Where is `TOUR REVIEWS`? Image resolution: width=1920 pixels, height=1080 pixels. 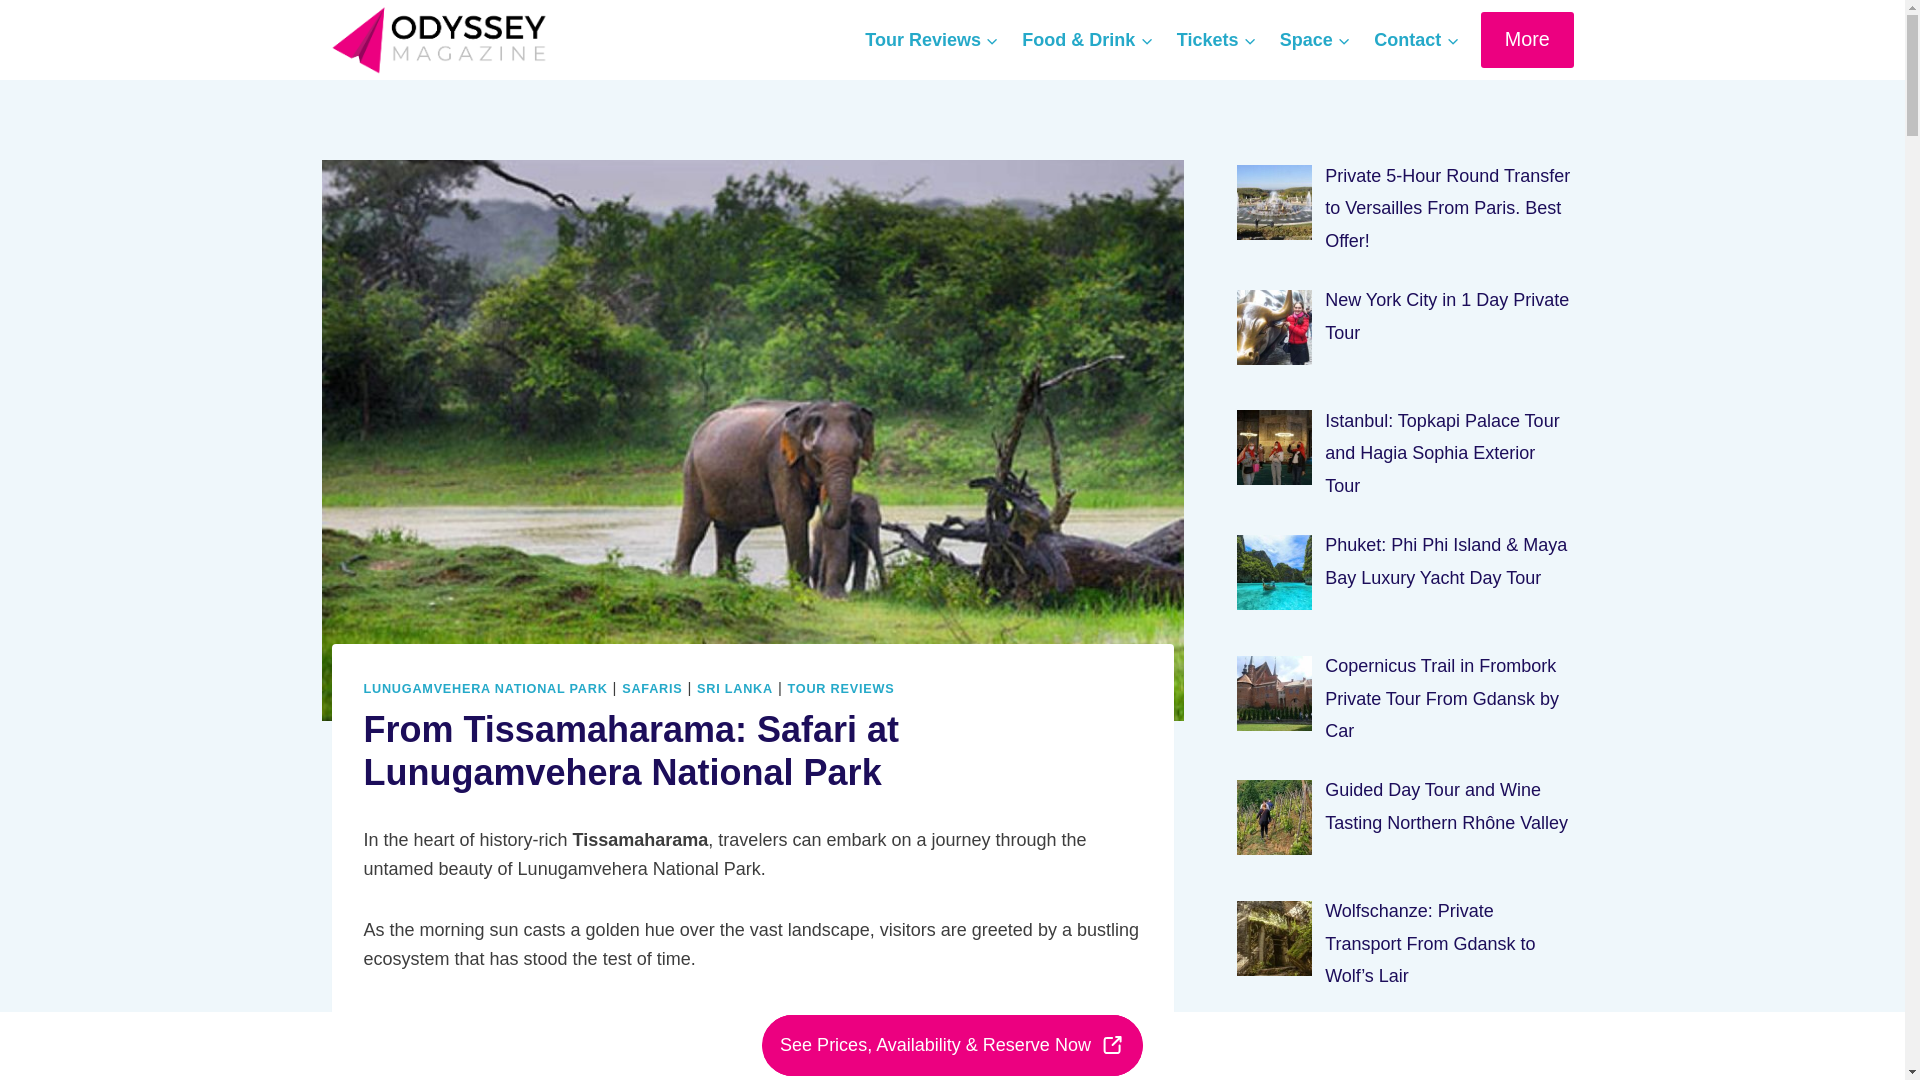
TOUR REVIEWS is located at coordinates (840, 688).